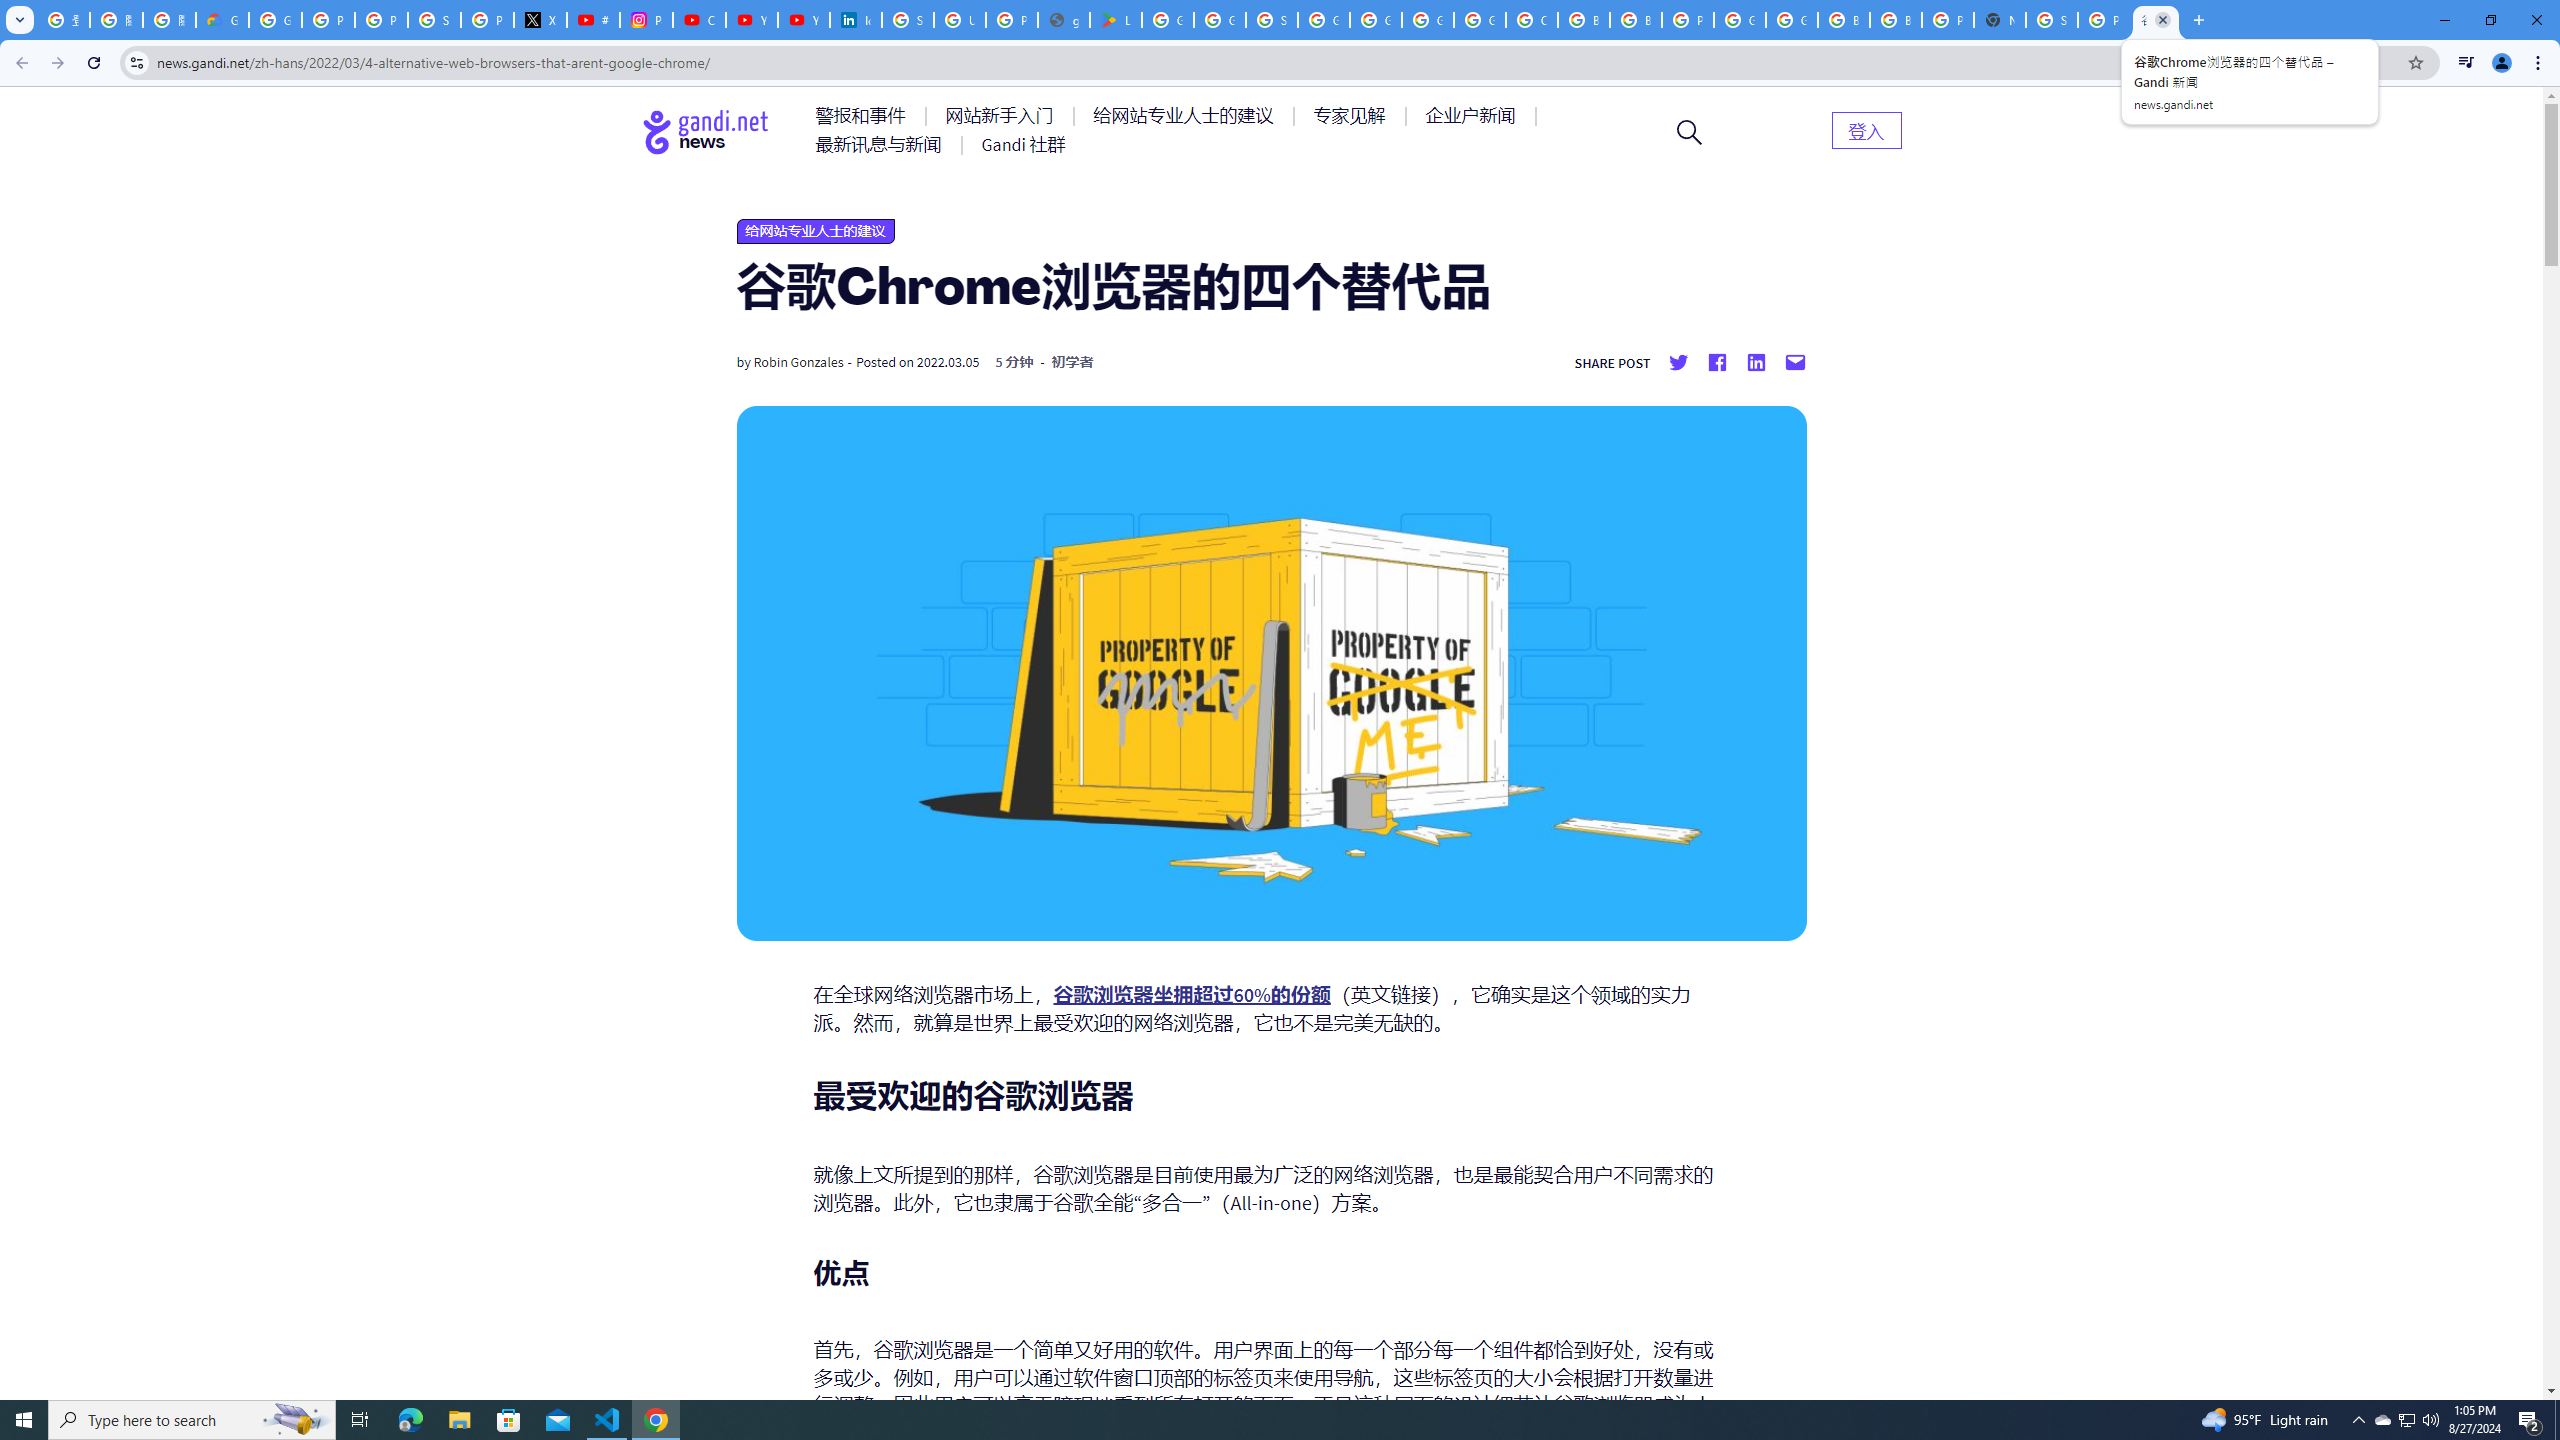 The width and height of the screenshot is (2560, 1440). Describe the element at coordinates (1220, 20) in the screenshot. I see `Google Workspace - Specific Terms` at that location.